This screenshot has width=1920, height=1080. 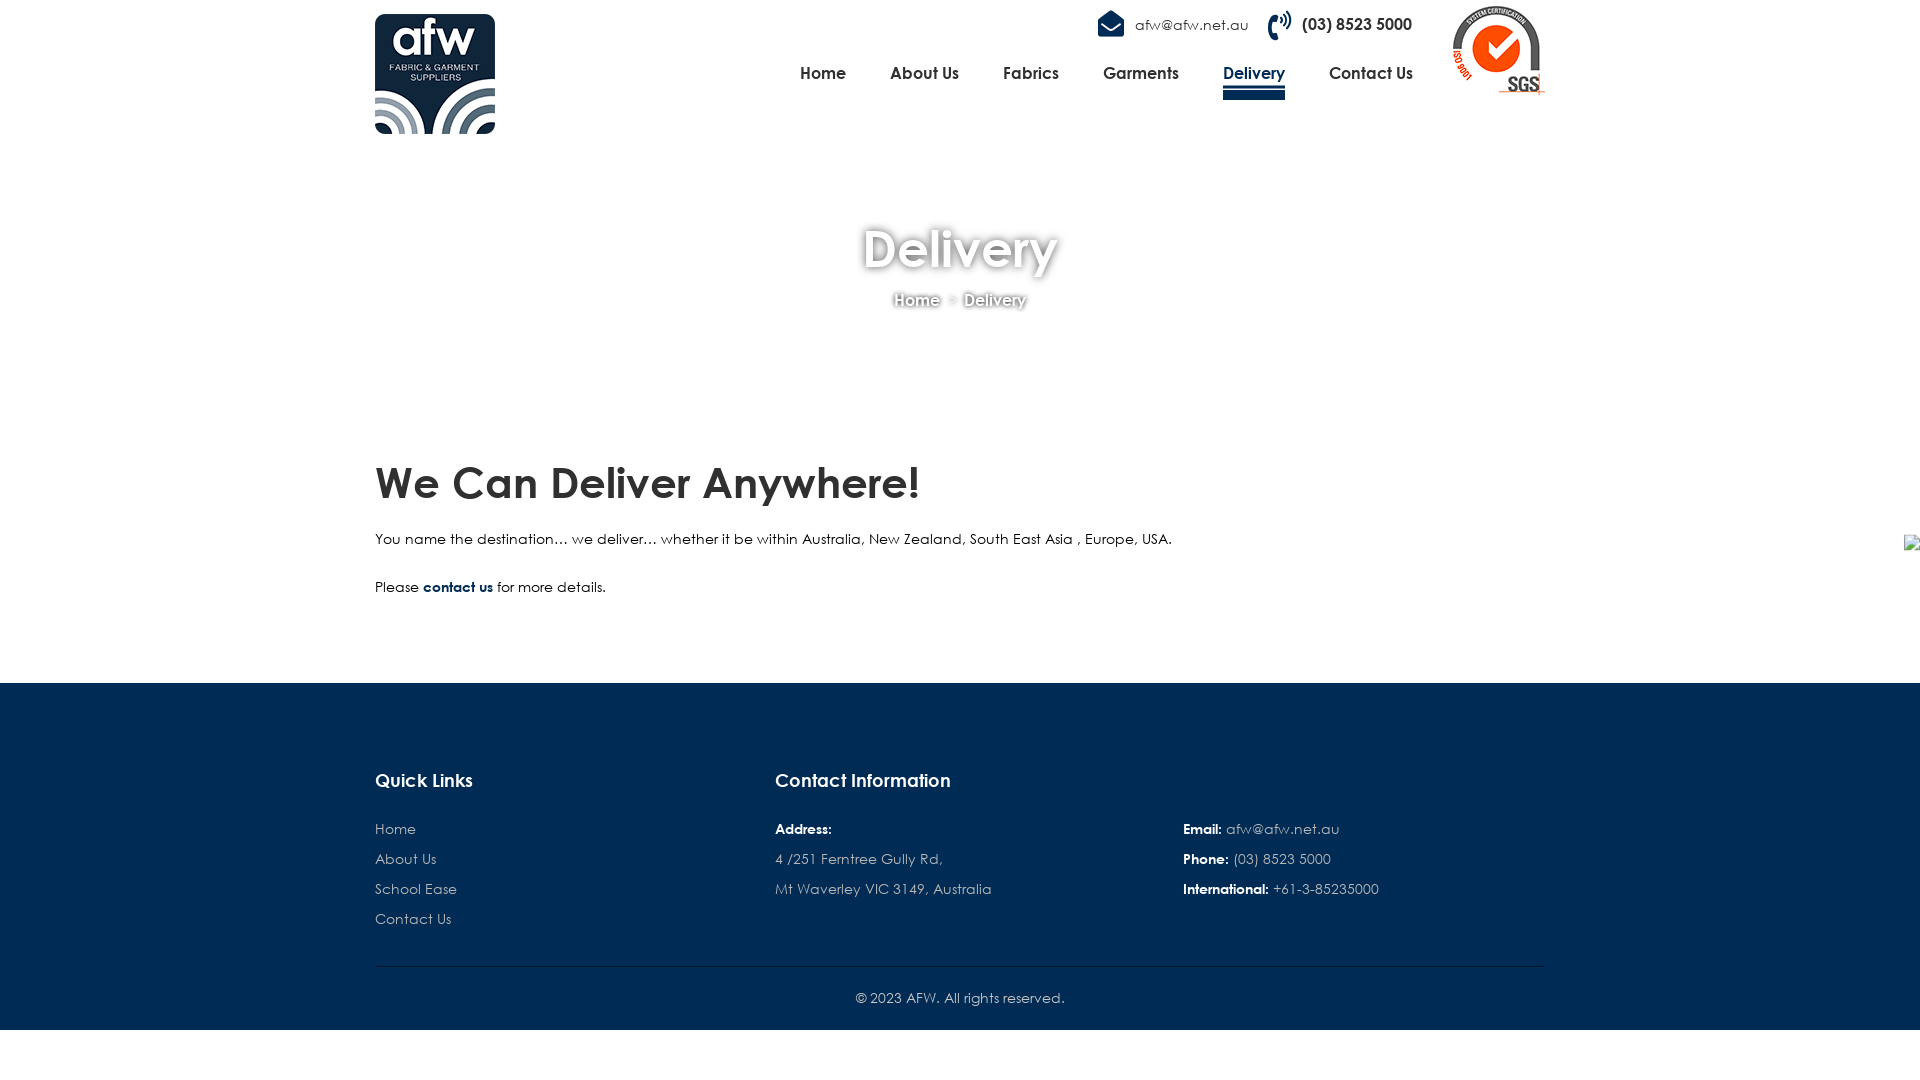 What do you see at coordinates (435, 74) in the screenshot?
I see `AFW` at bounding box center [435, 74].